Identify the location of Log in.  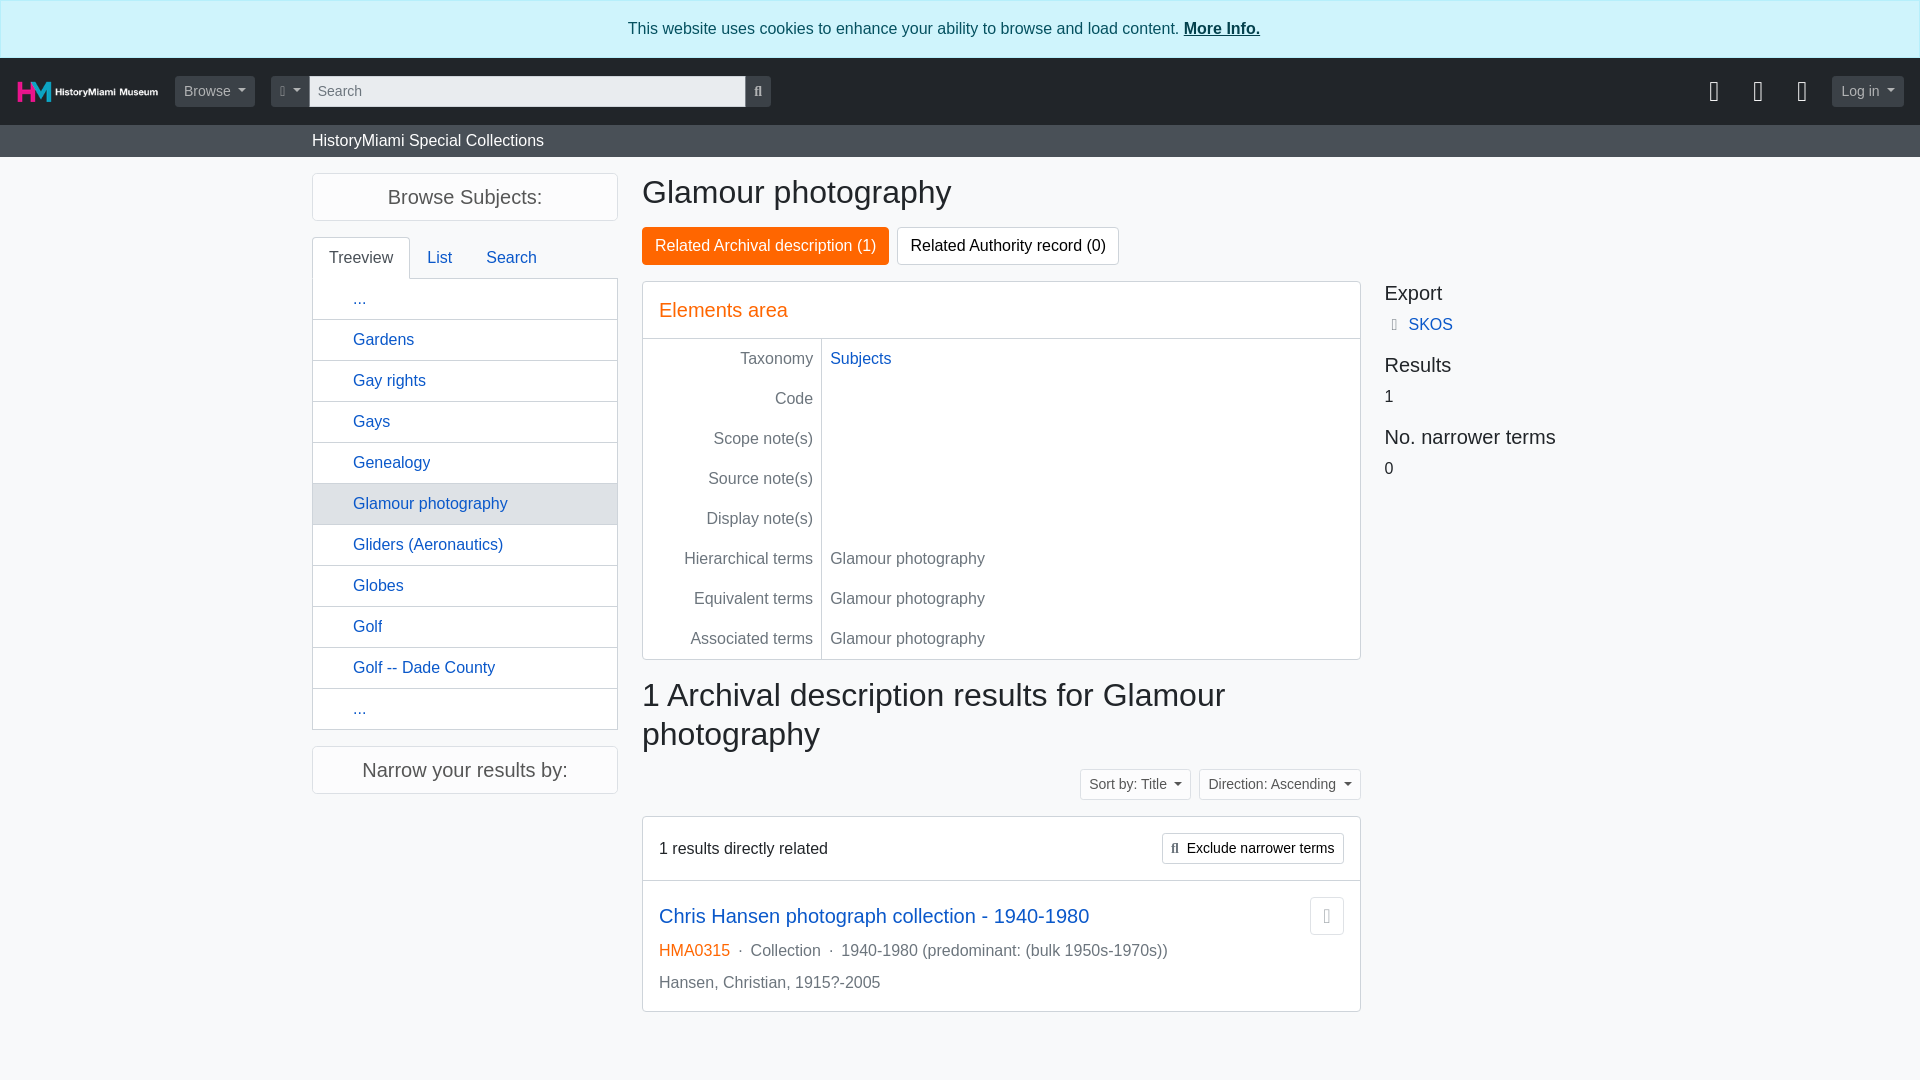
(1868, 90).